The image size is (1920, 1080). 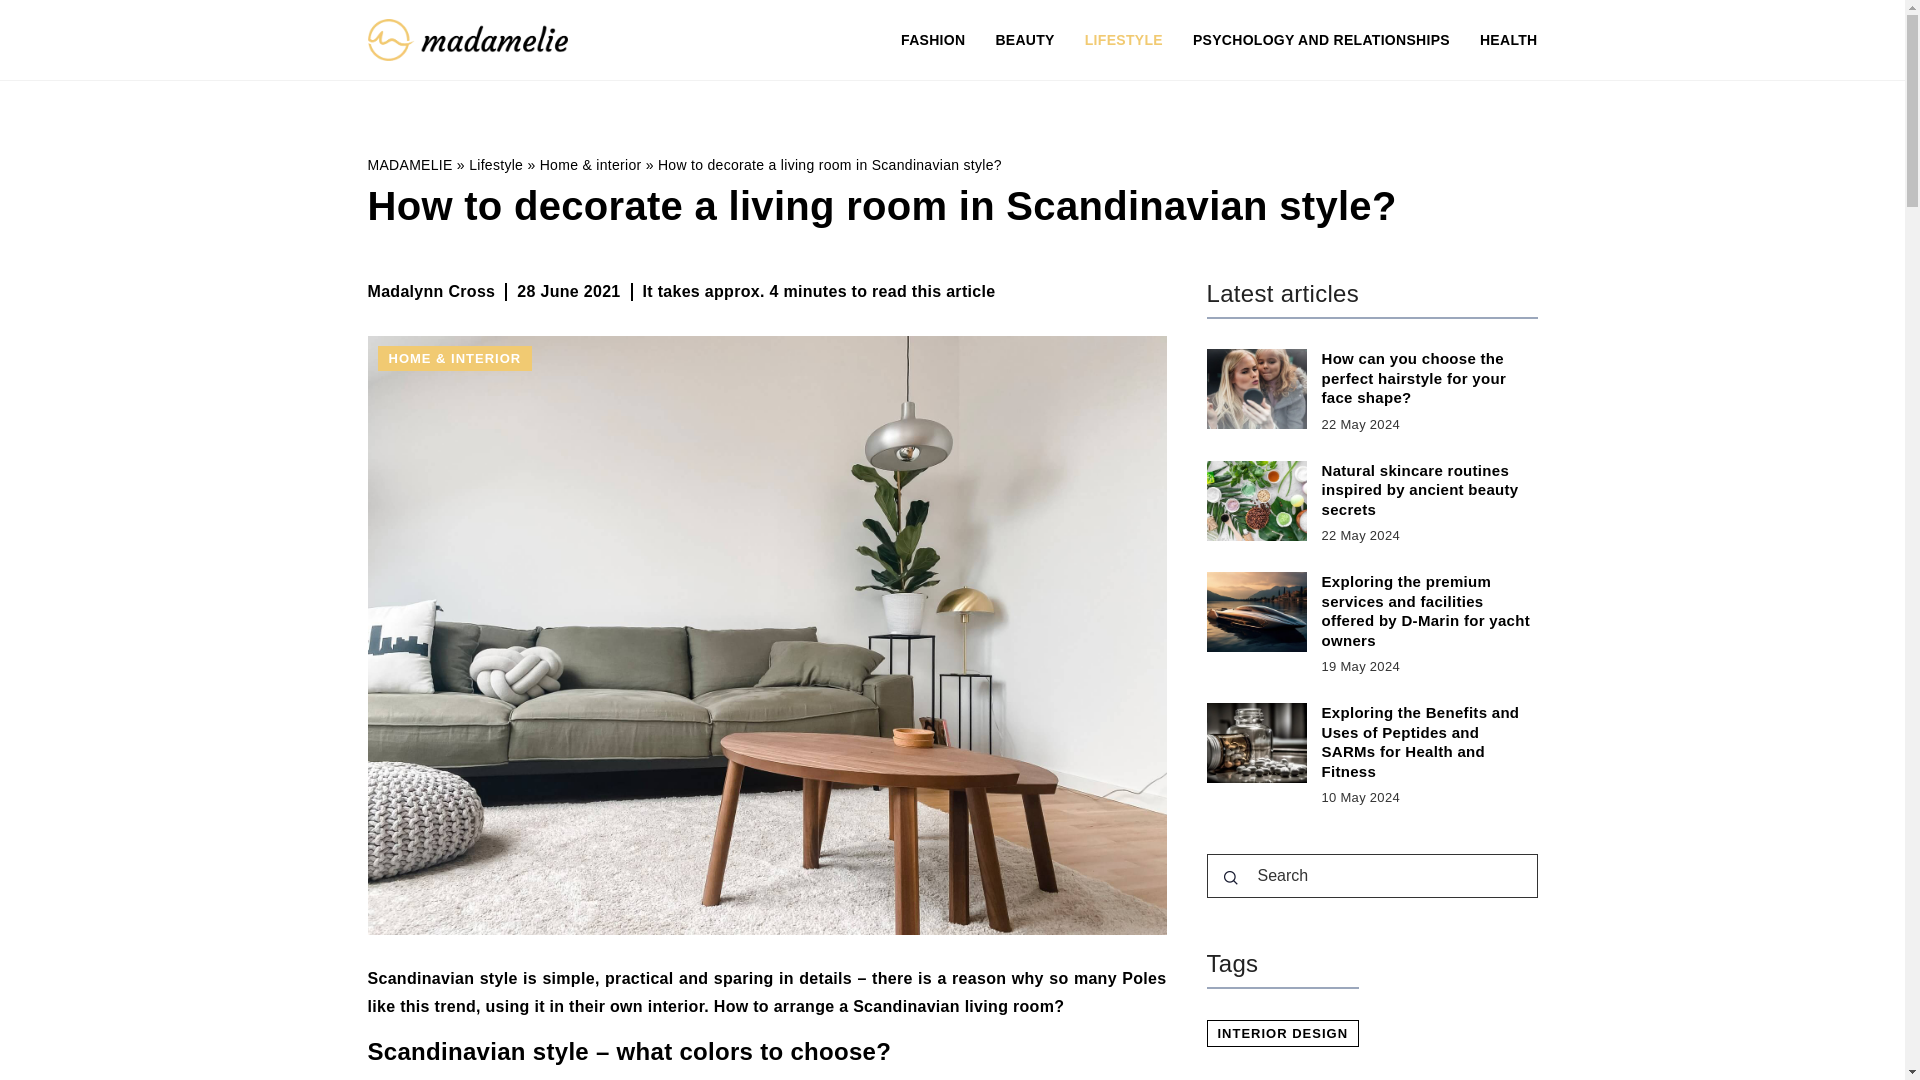 I want to click on PSYCHOLOGY AND RELATIONSHIPS, so click(x=1320, y=40).